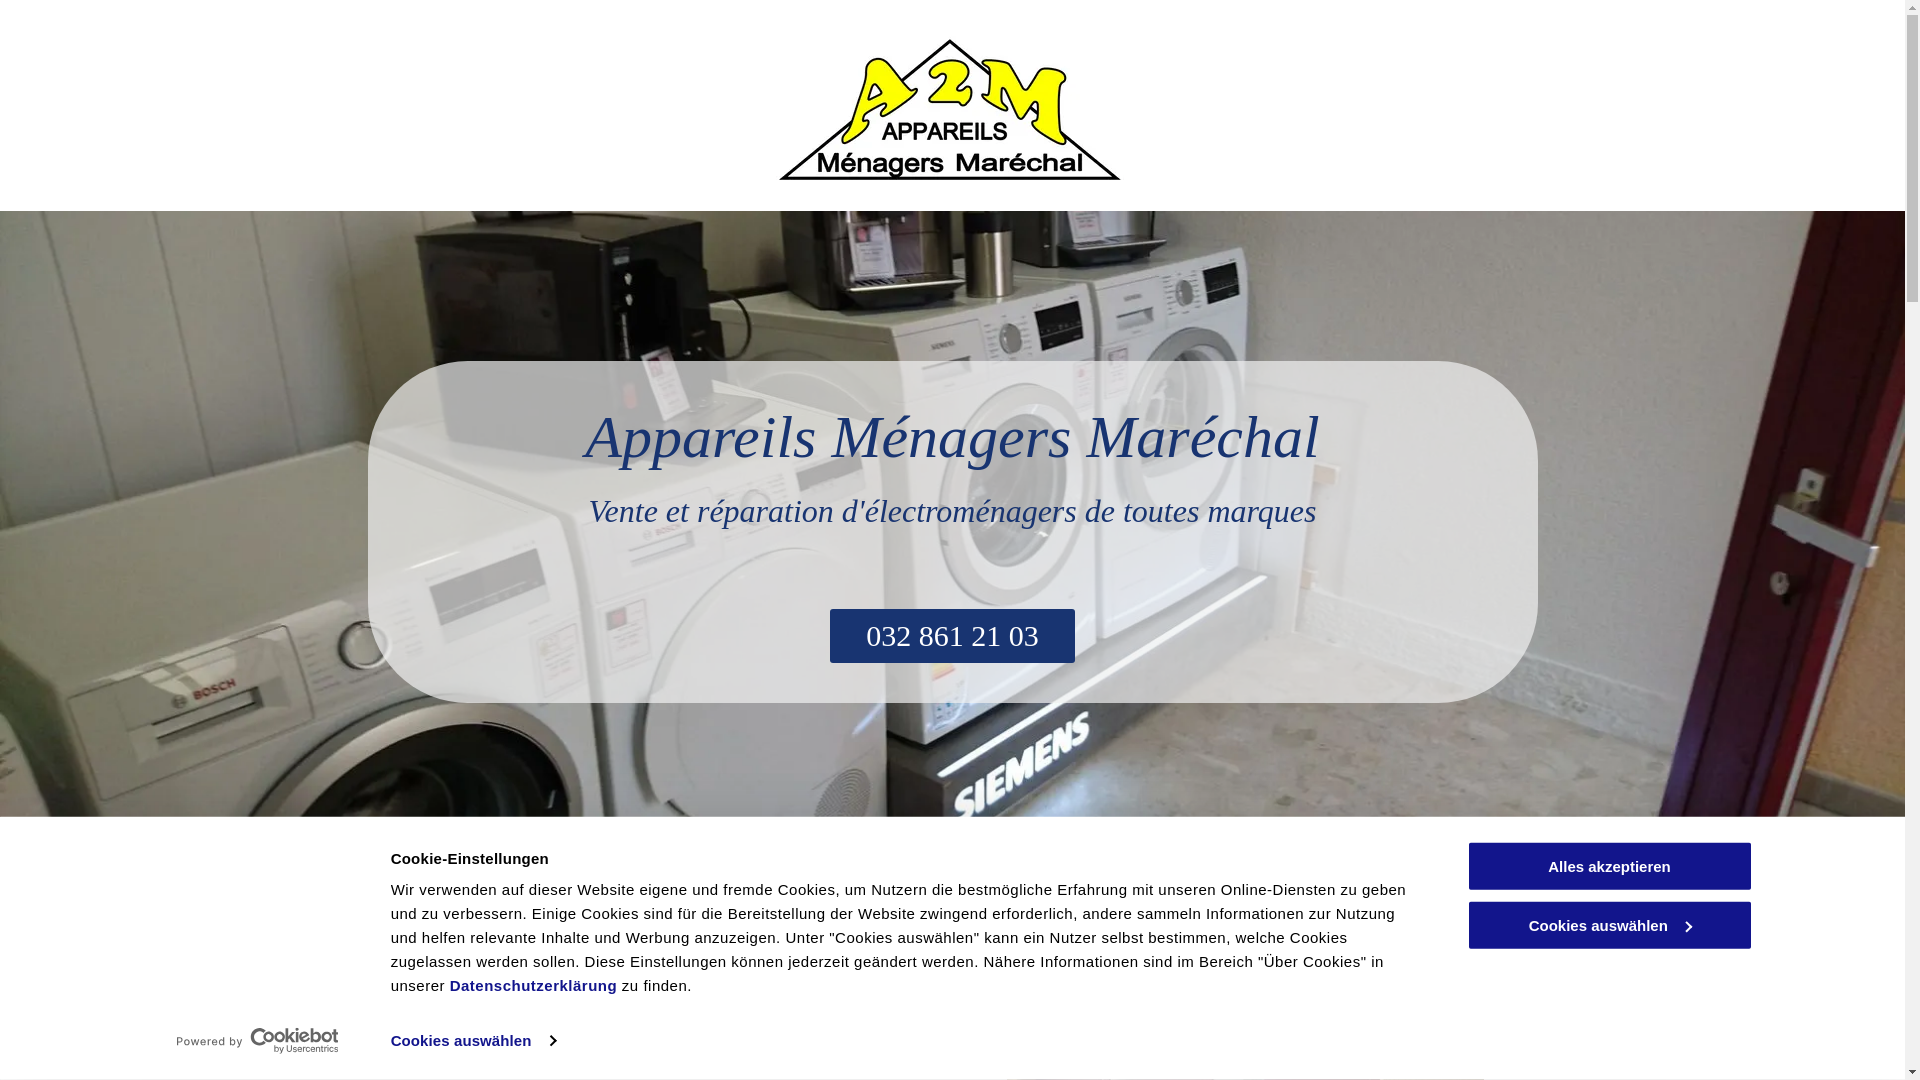  Describe the element at coordinates (952, 636) in the screenshot. I see `032 861 21 03` at that location.